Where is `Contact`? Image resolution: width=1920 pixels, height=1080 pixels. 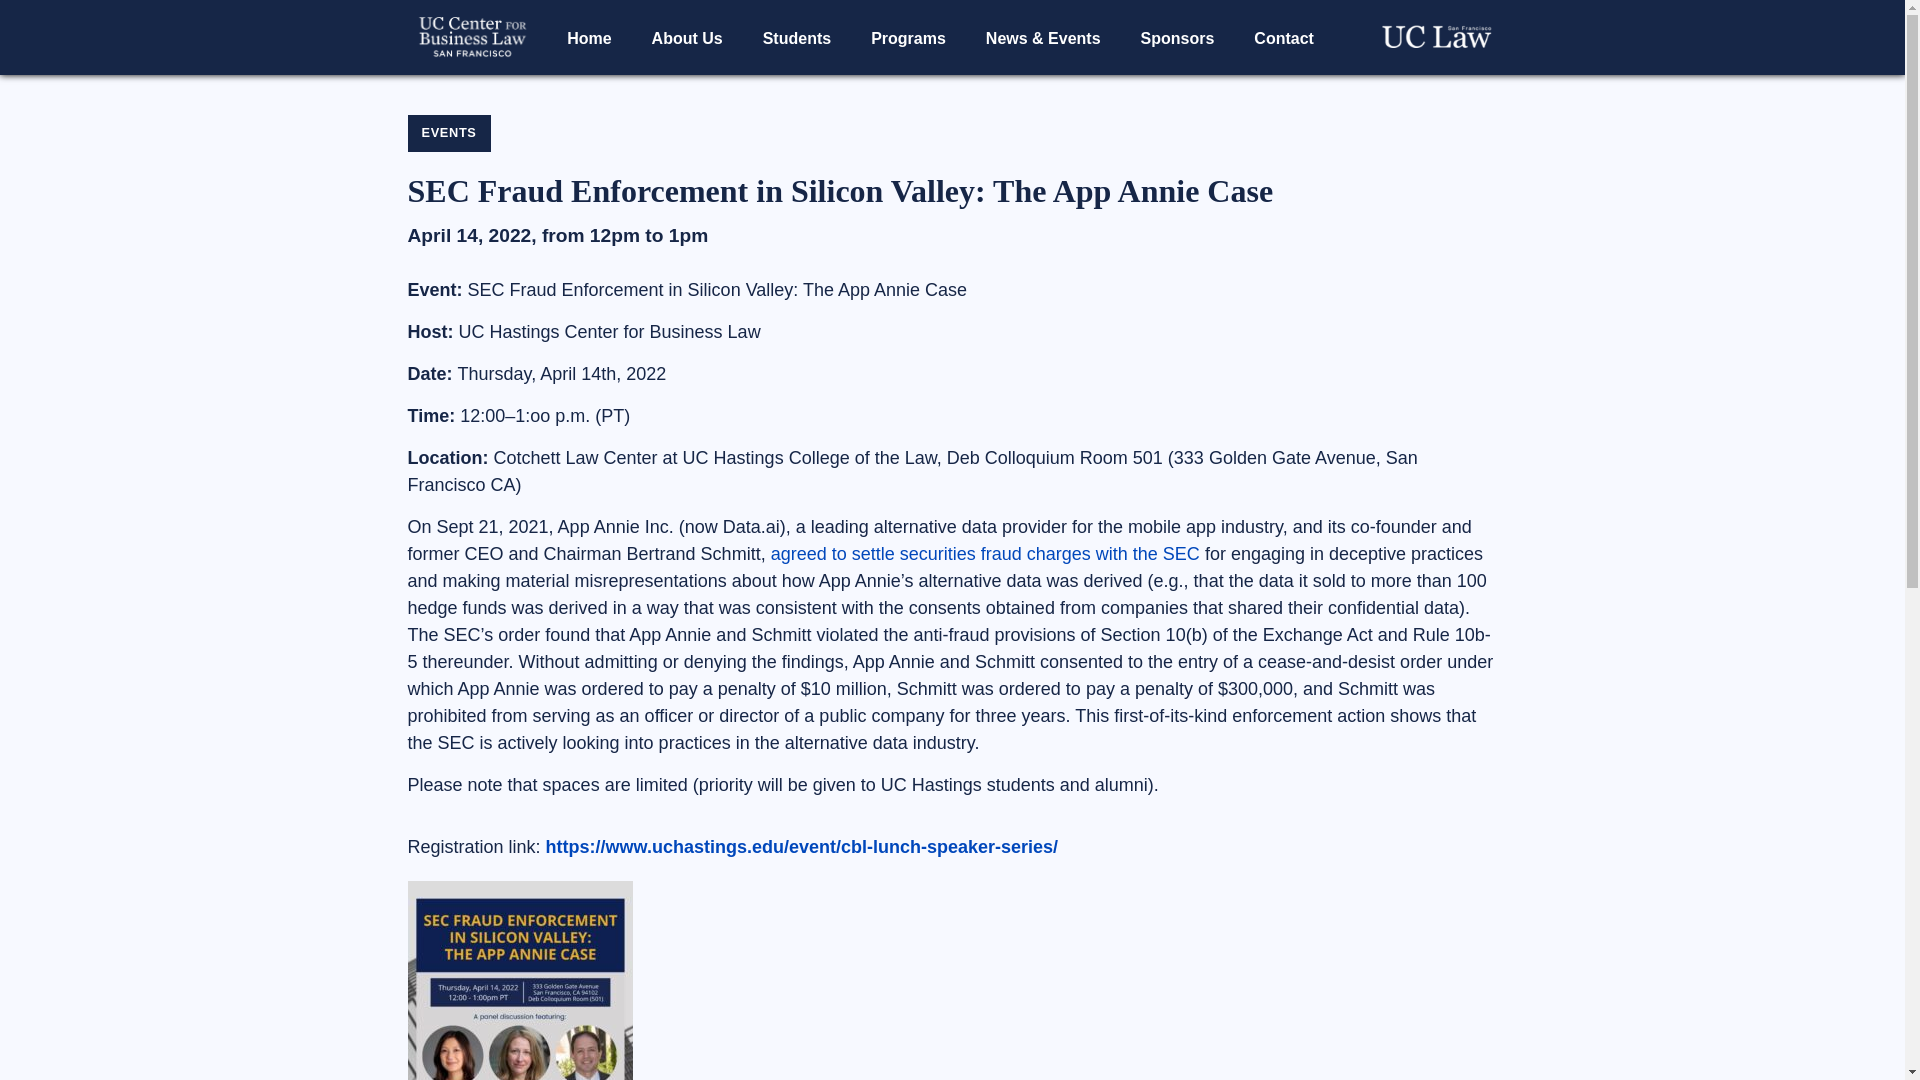 Contact is located at coordinates (1284, 38).